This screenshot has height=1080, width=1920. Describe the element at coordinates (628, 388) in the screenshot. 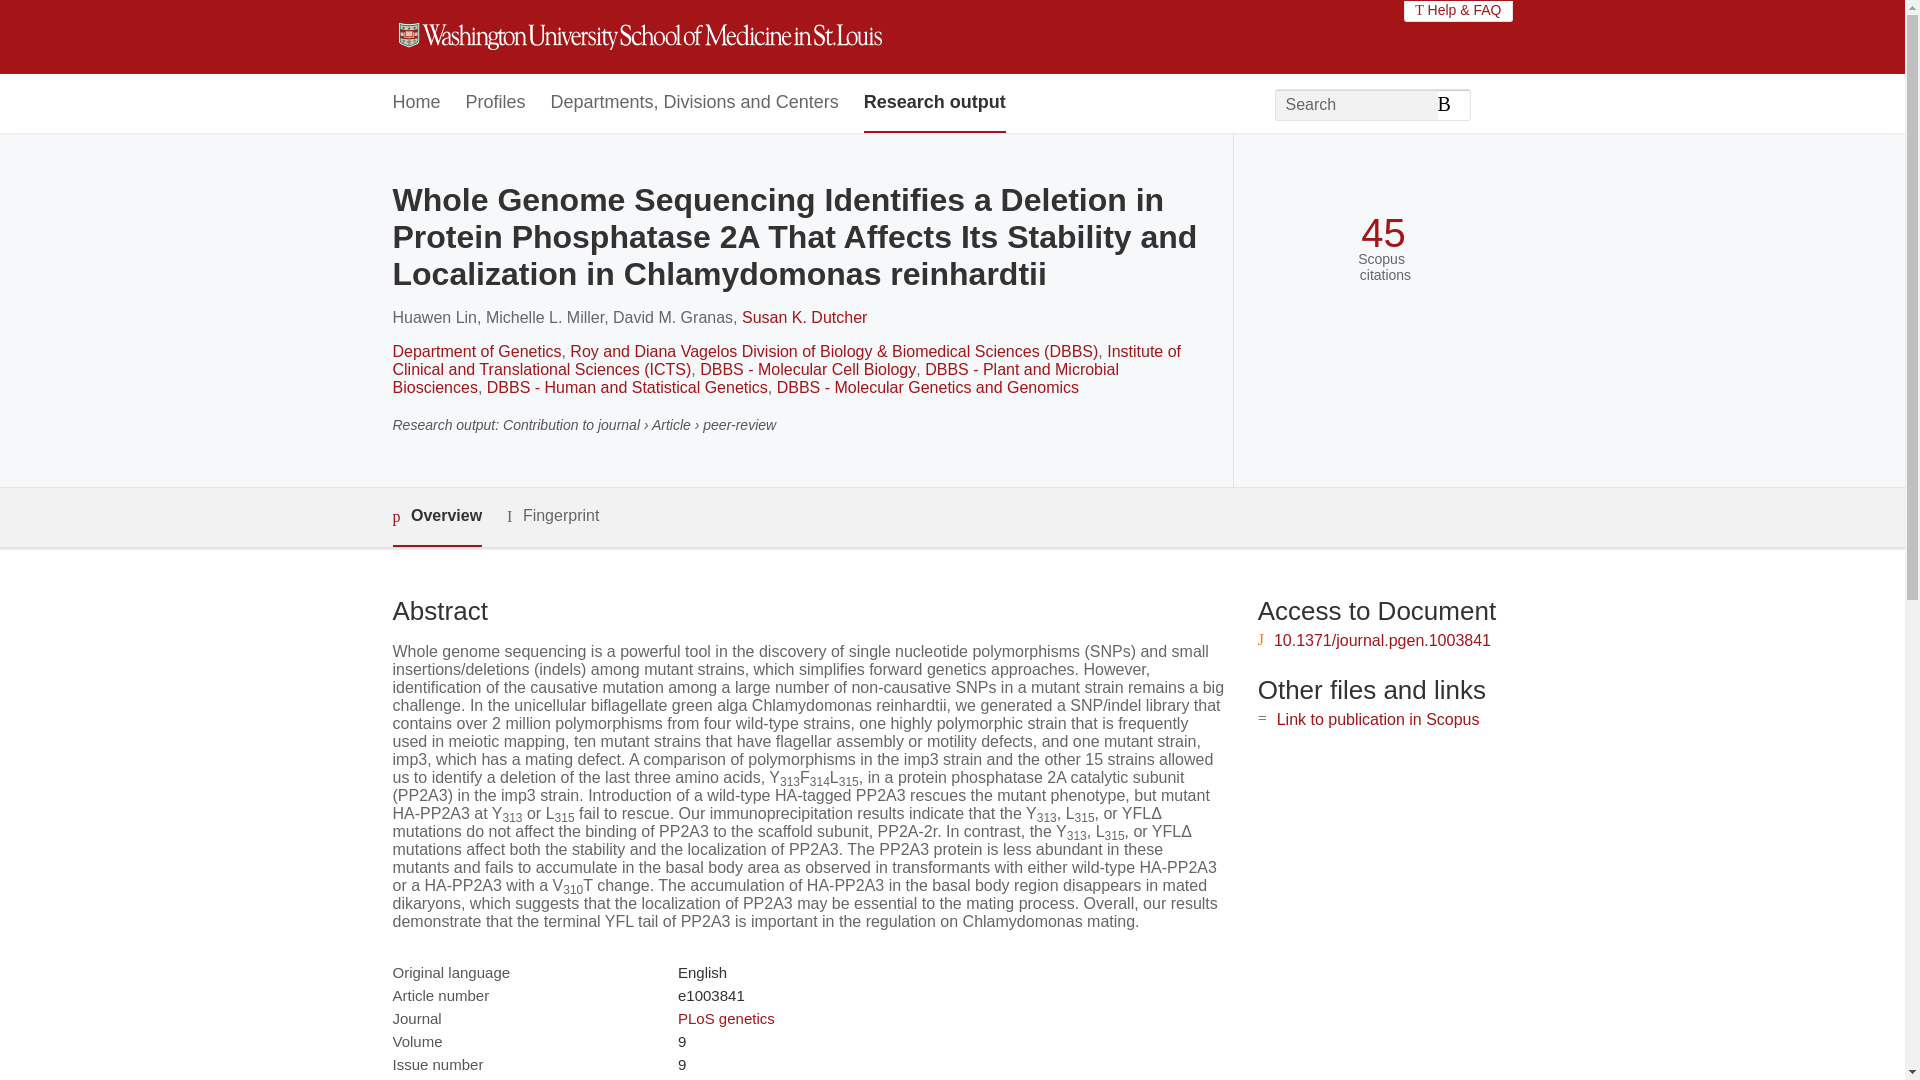

I see `DBBS - Human and Statistical Genetics` at that location.